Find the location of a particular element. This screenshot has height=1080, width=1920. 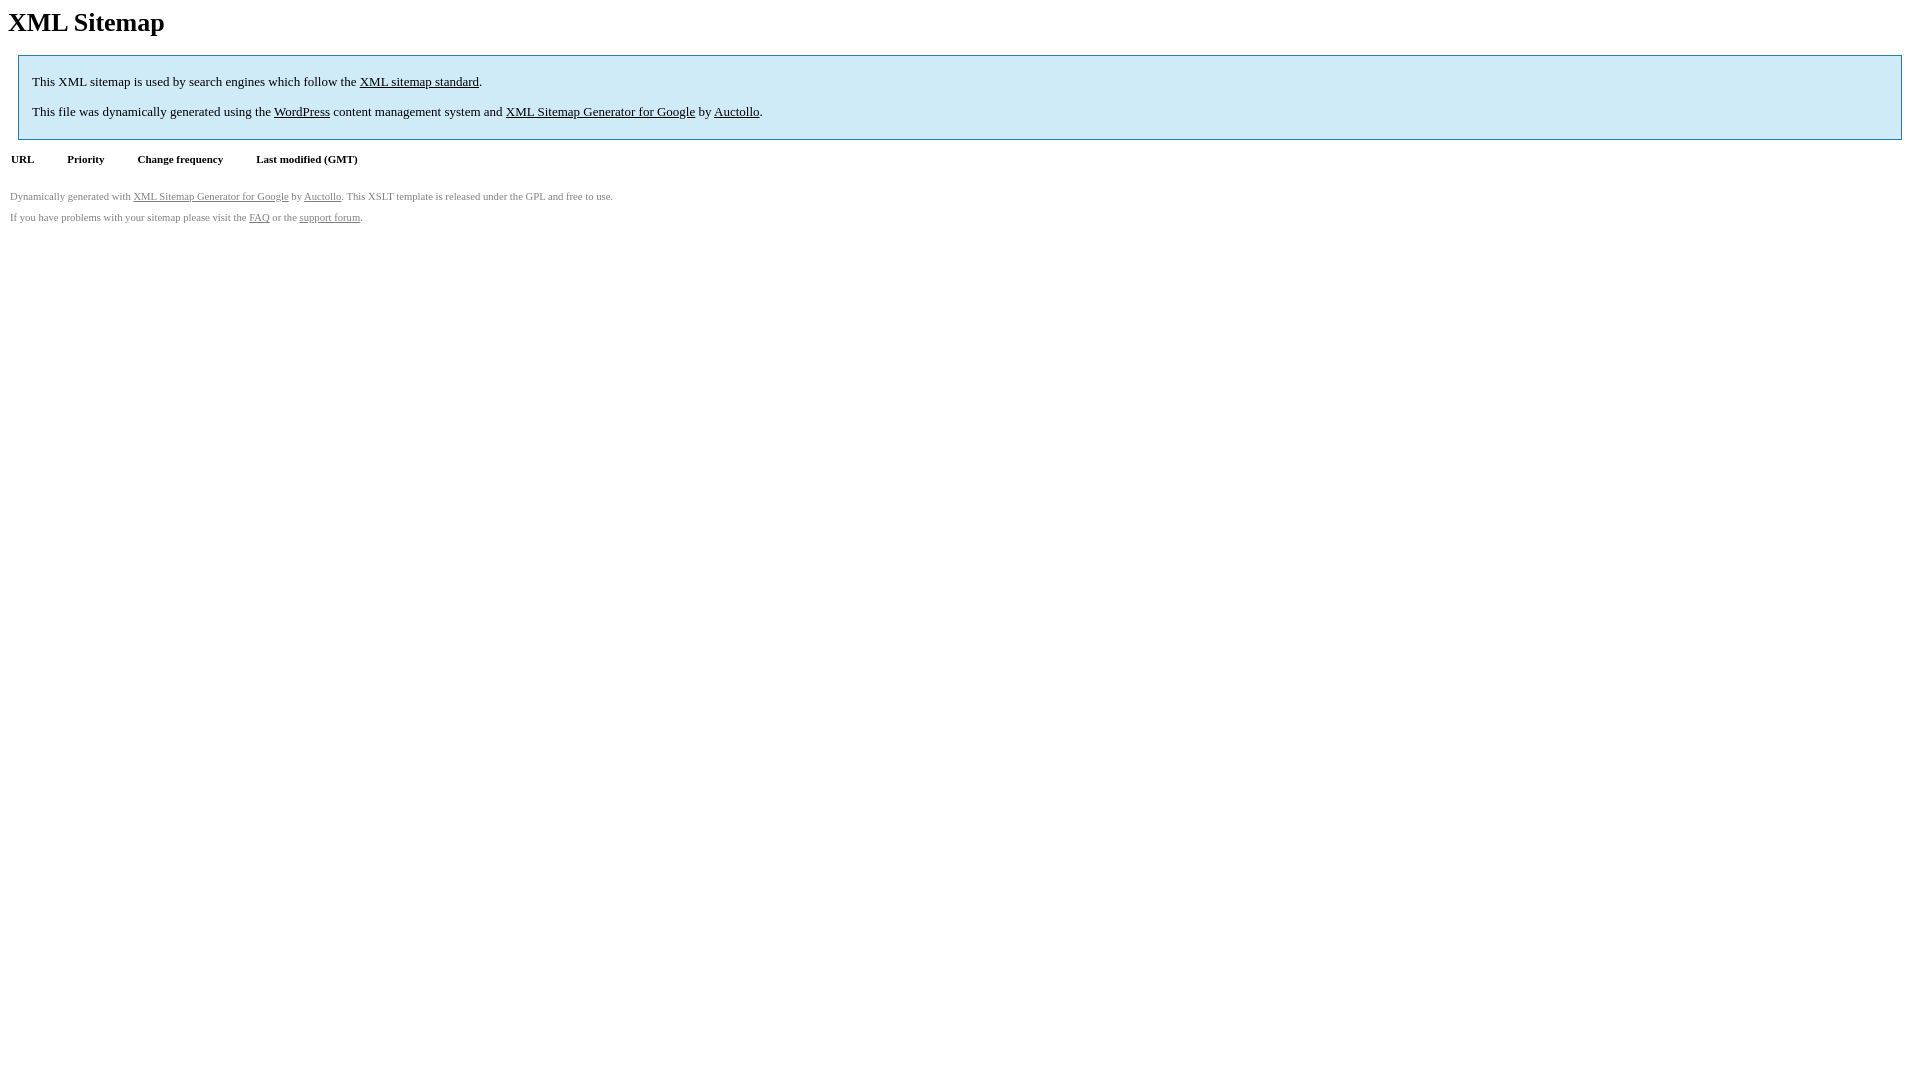

Auctollo is located at coordinates (322, 196).